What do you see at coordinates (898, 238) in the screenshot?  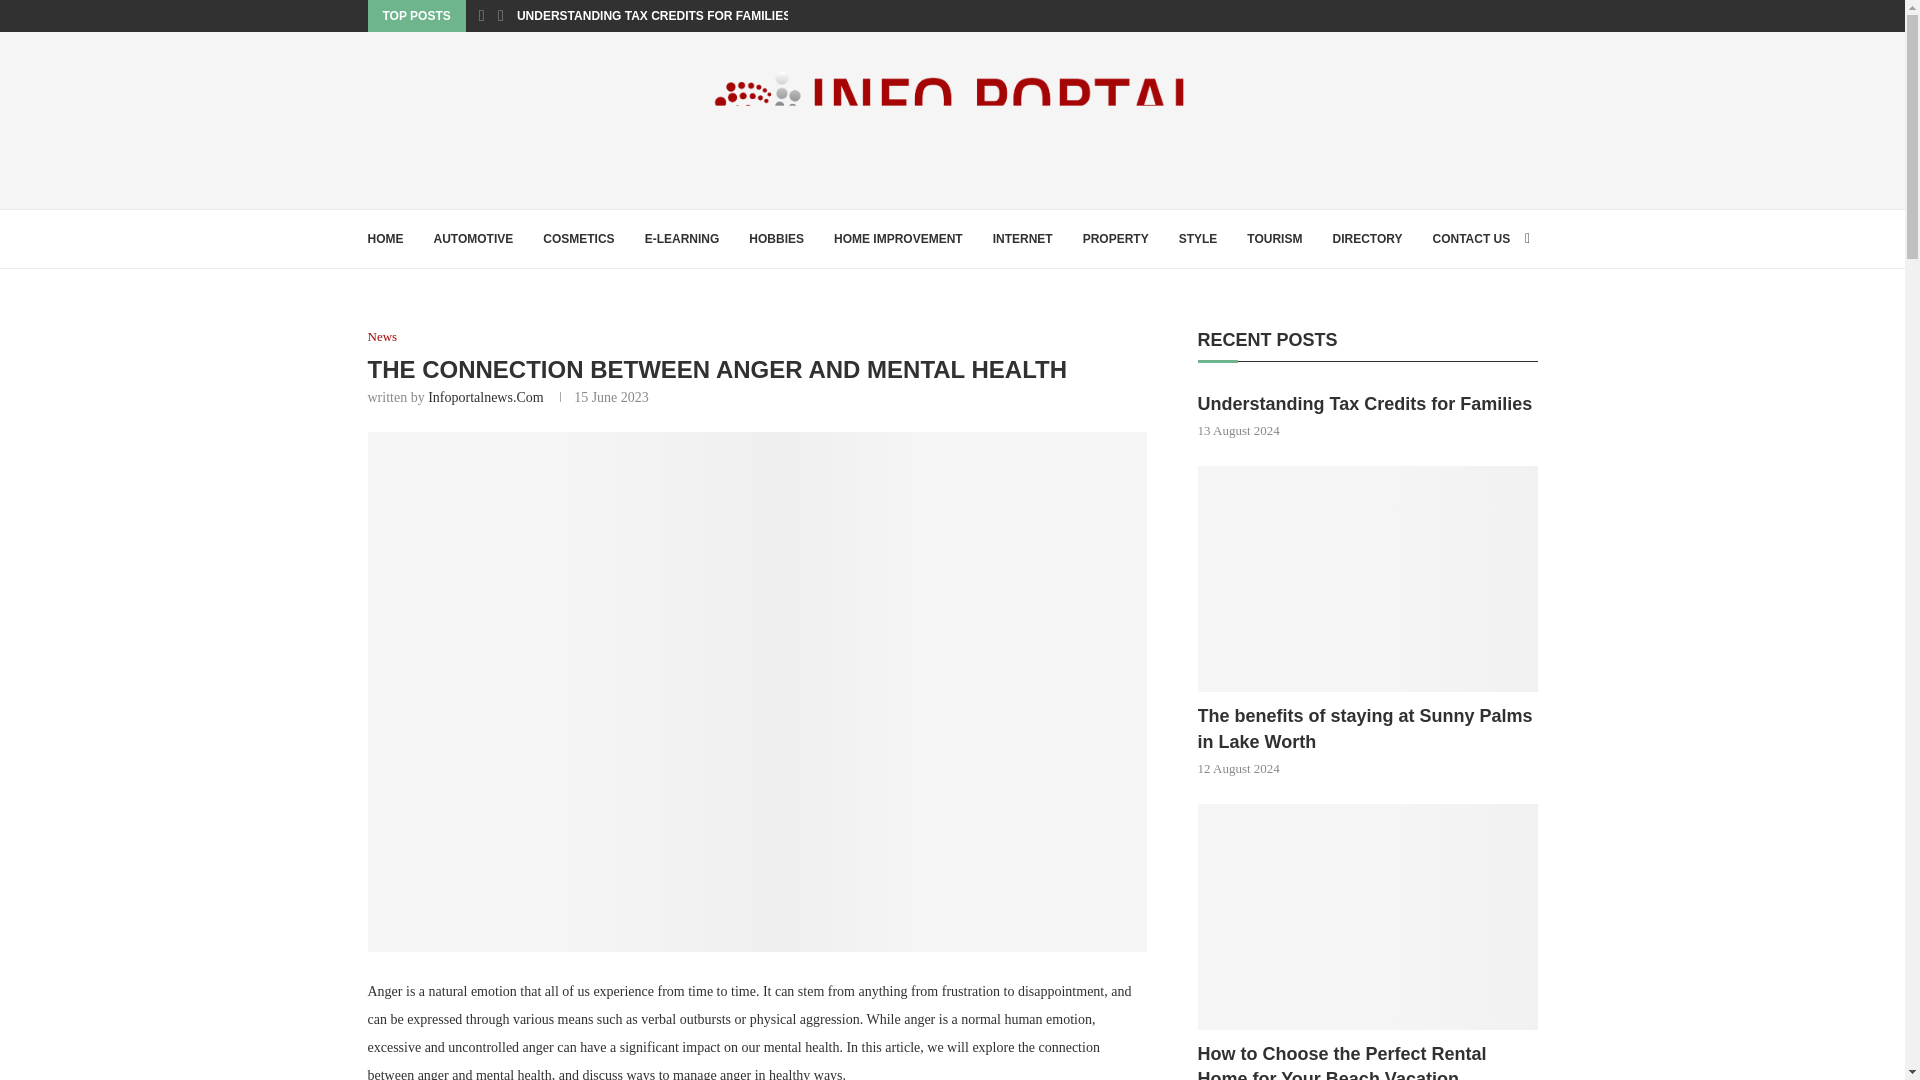 I see `HOME IMPROVEMENT` at bounding box center [898, 238].